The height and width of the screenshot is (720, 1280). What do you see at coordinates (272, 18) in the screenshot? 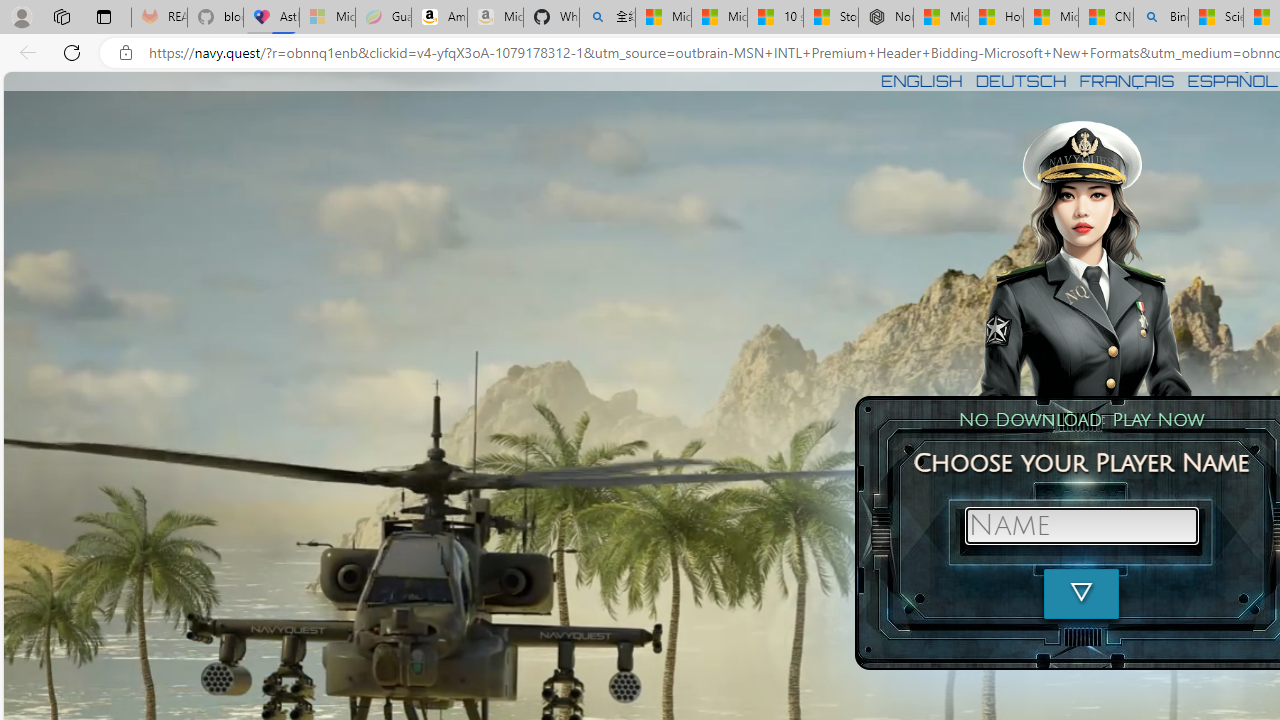
I see `Asthma Inhalers: Names and Types` at bounding box center [272, 18].